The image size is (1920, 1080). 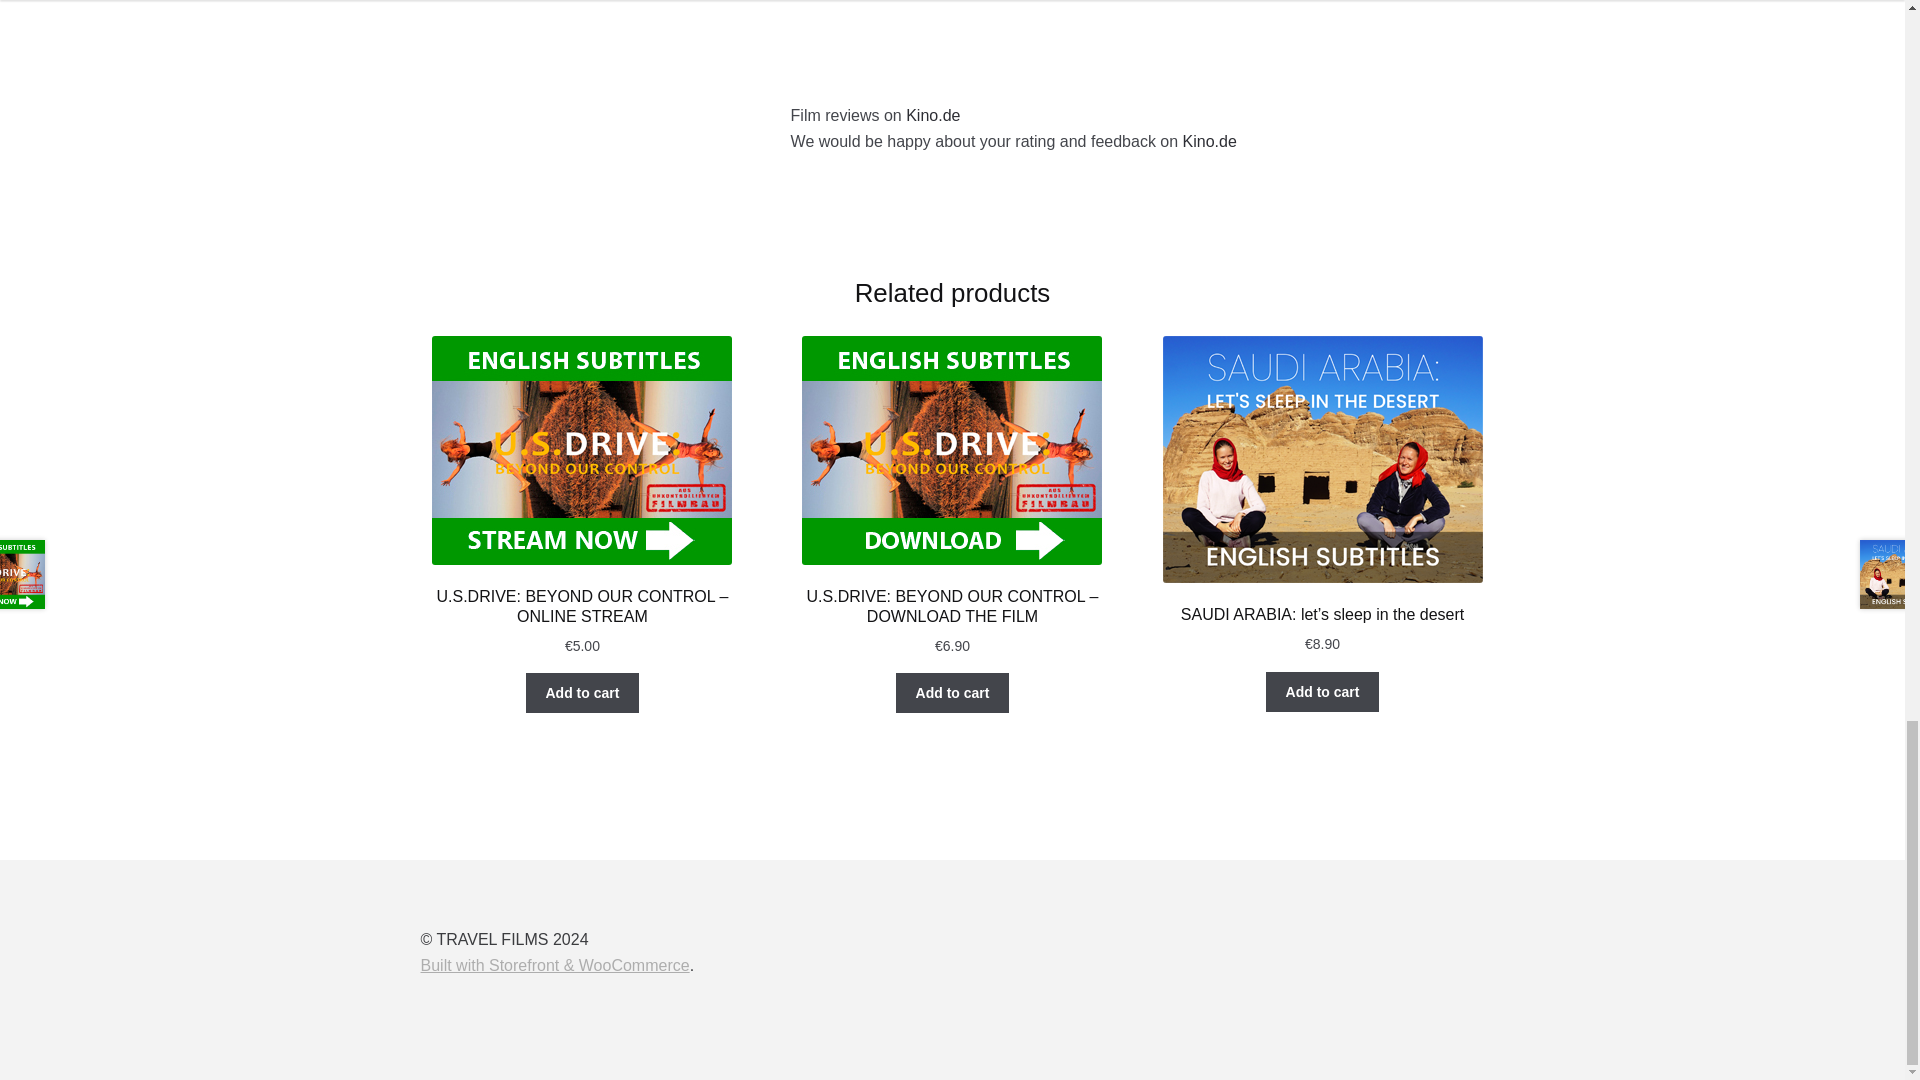 I want to click on Kino.de, so click(x=1209, y=141).